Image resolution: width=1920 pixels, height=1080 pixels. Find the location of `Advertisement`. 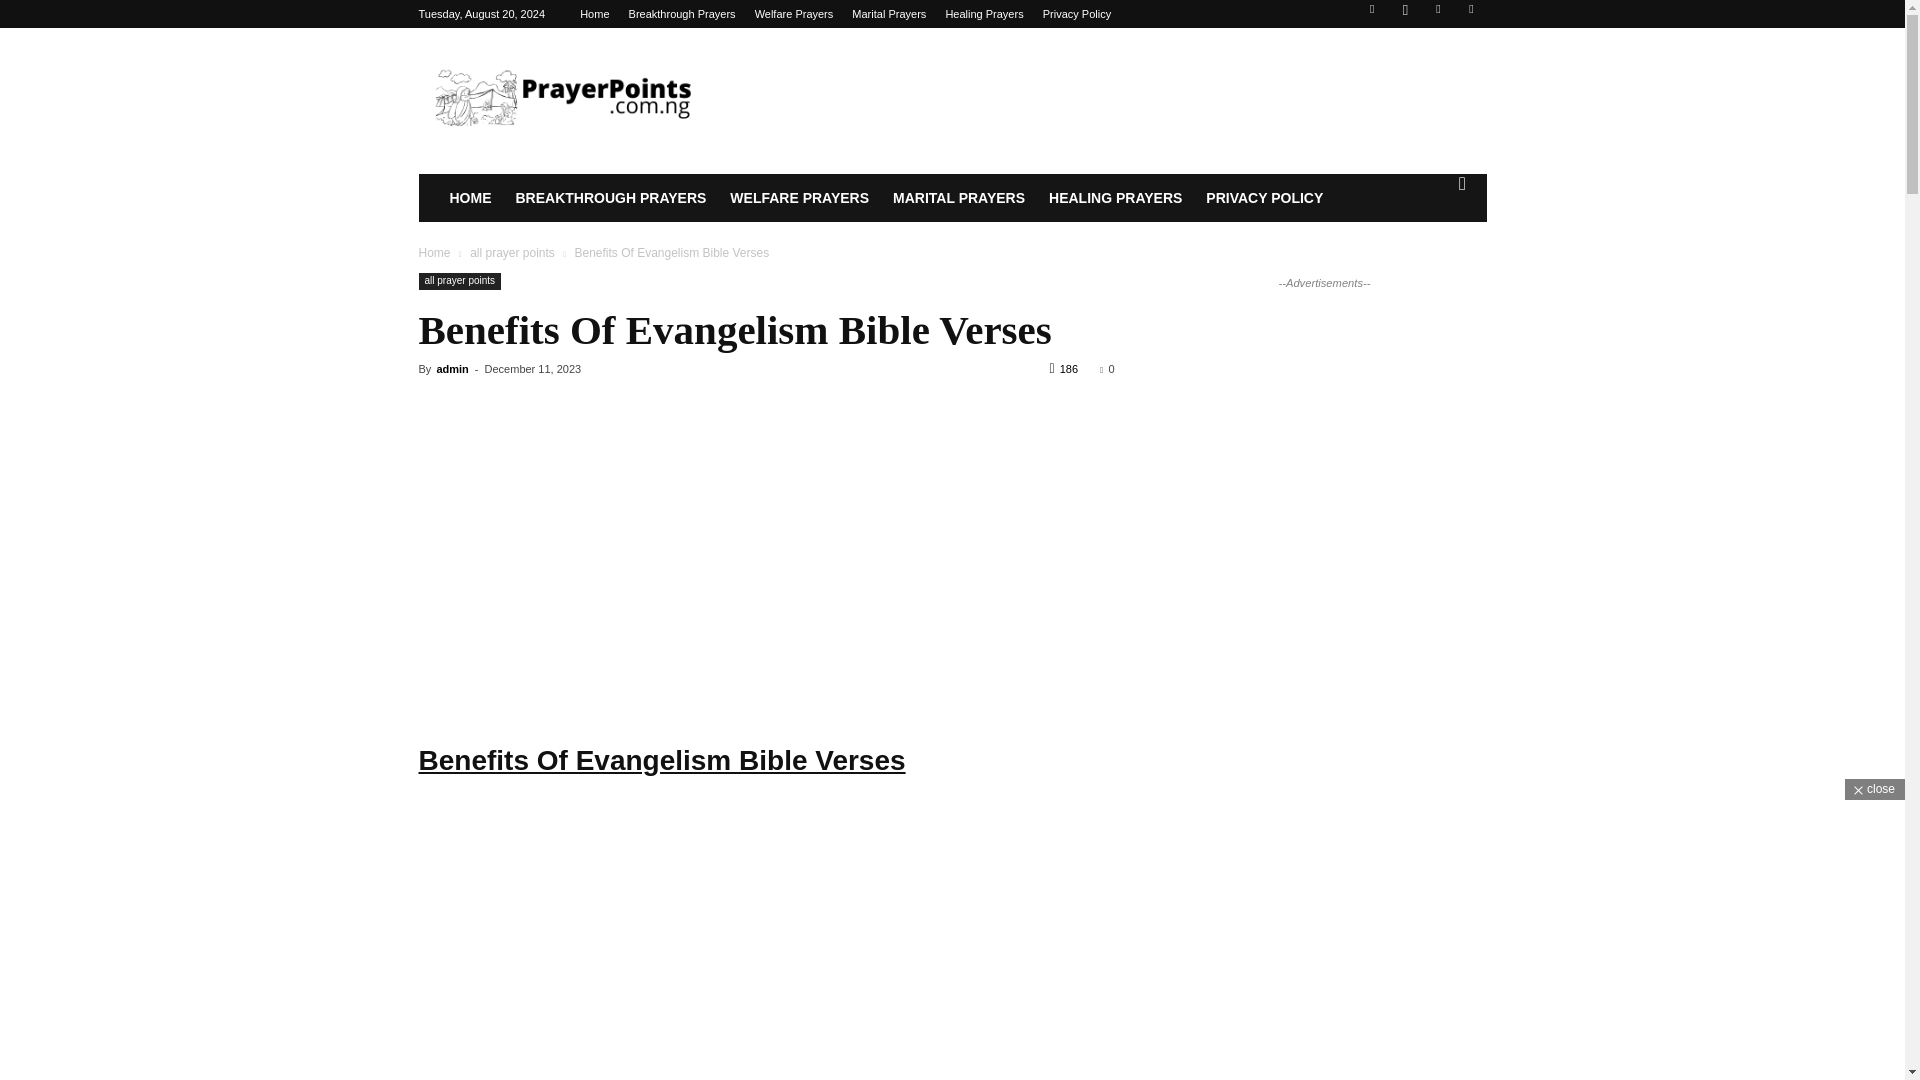

Advertisement is located at coordinates (766, 560).